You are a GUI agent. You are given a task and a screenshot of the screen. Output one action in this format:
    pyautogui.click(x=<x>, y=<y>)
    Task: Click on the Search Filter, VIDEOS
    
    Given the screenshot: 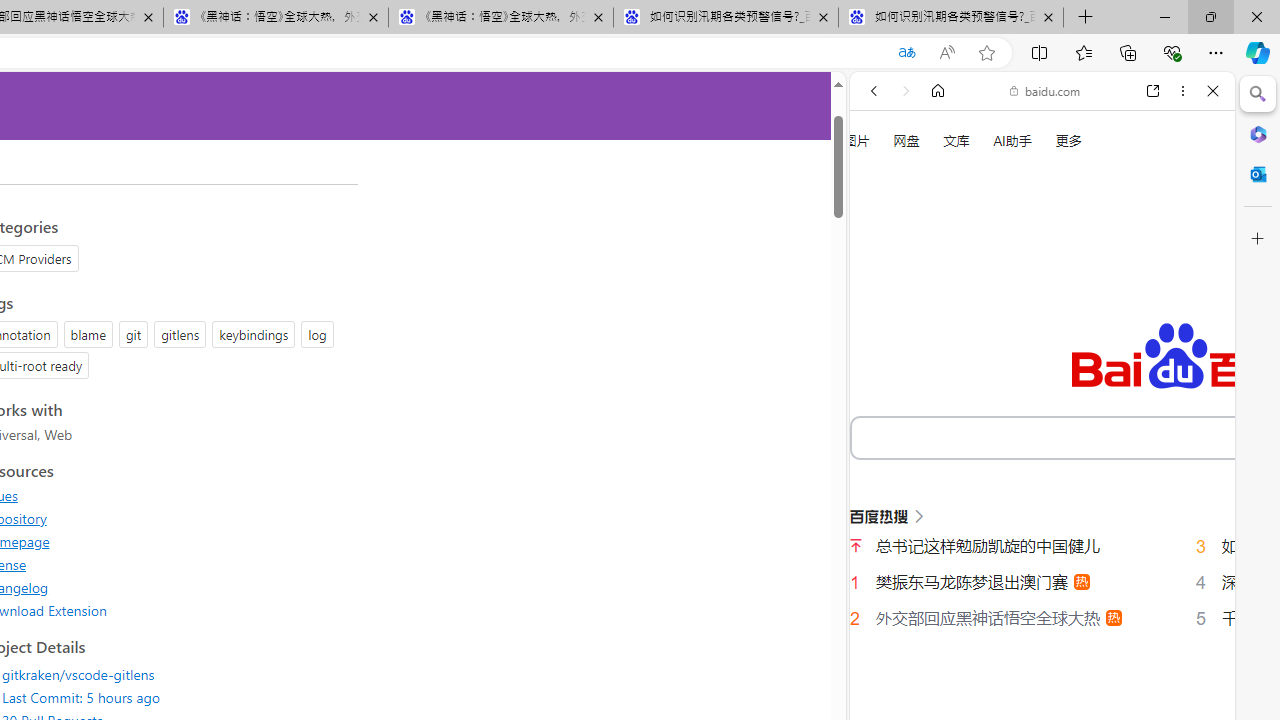 What is the action you would take?
    pyautogui.click(x=1006, y=339)
    